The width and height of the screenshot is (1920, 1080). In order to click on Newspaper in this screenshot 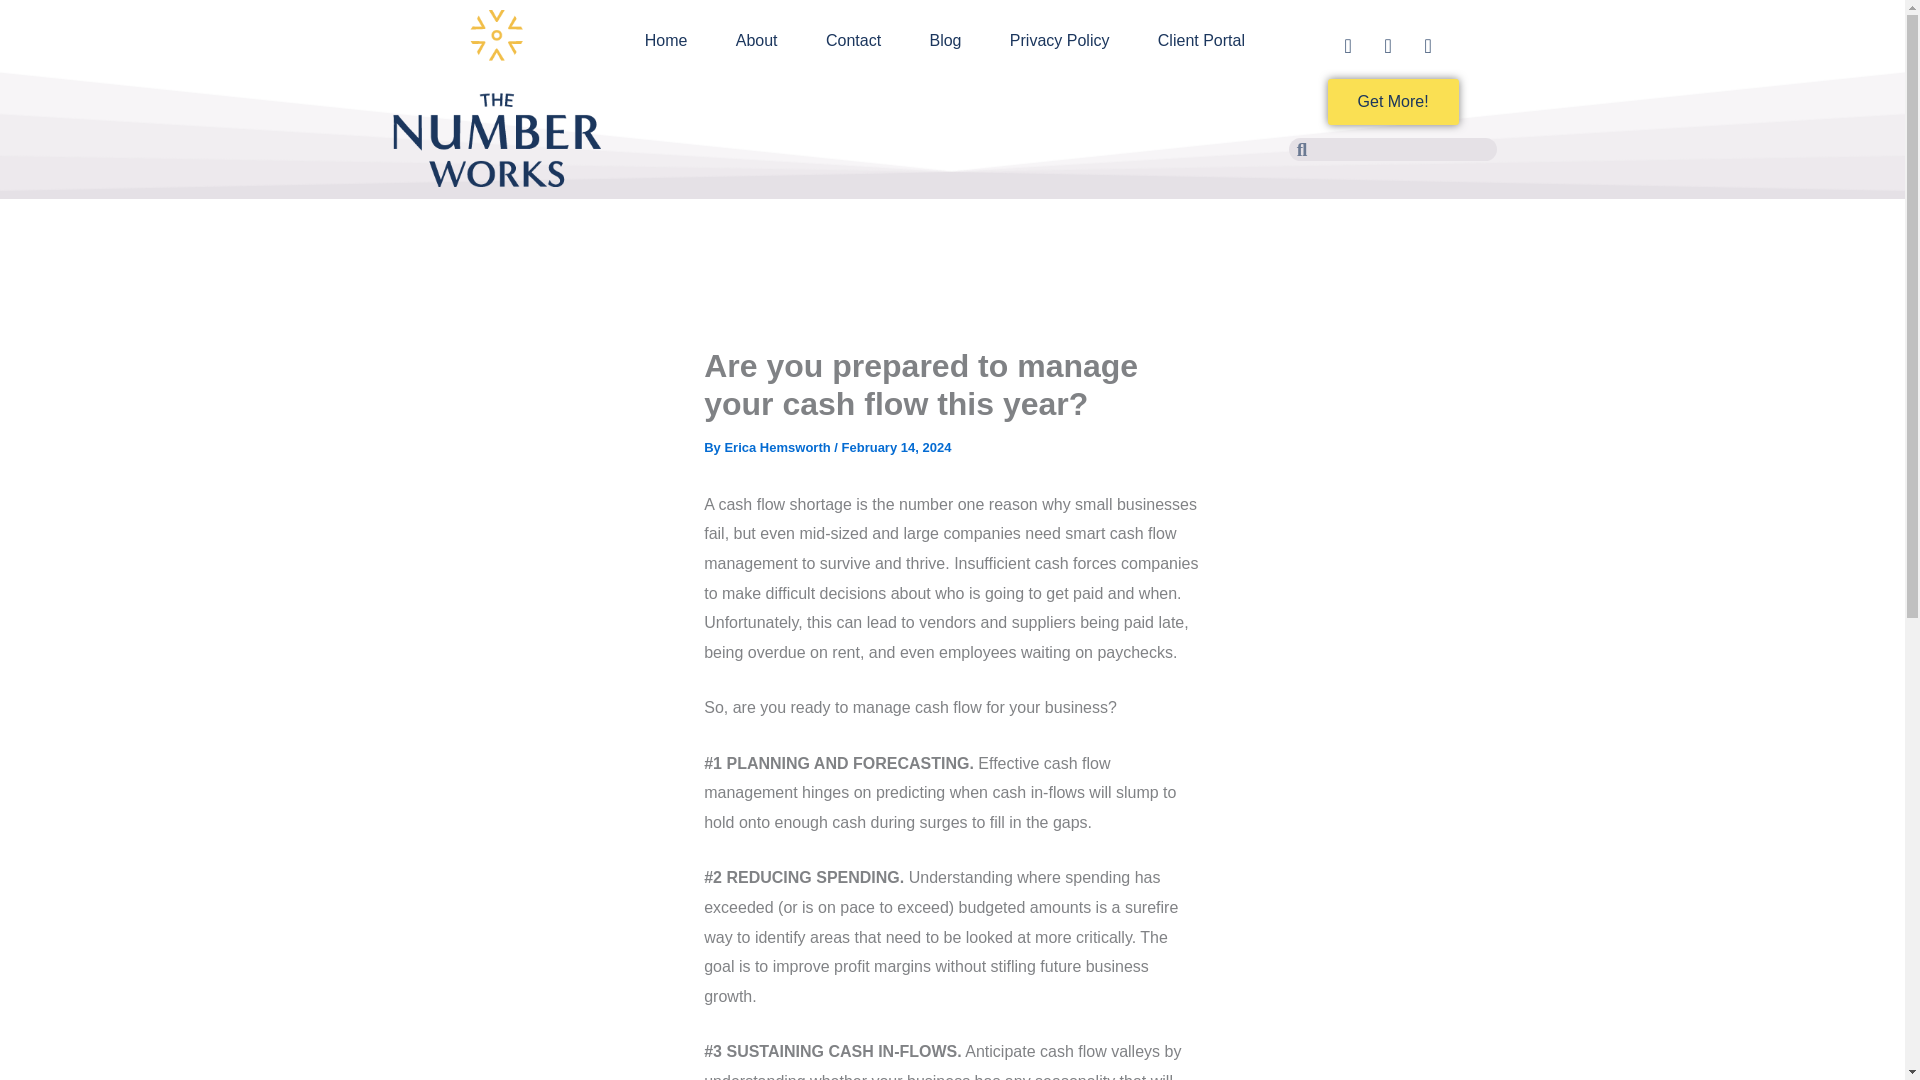, I will do `click(1352, 50)`.